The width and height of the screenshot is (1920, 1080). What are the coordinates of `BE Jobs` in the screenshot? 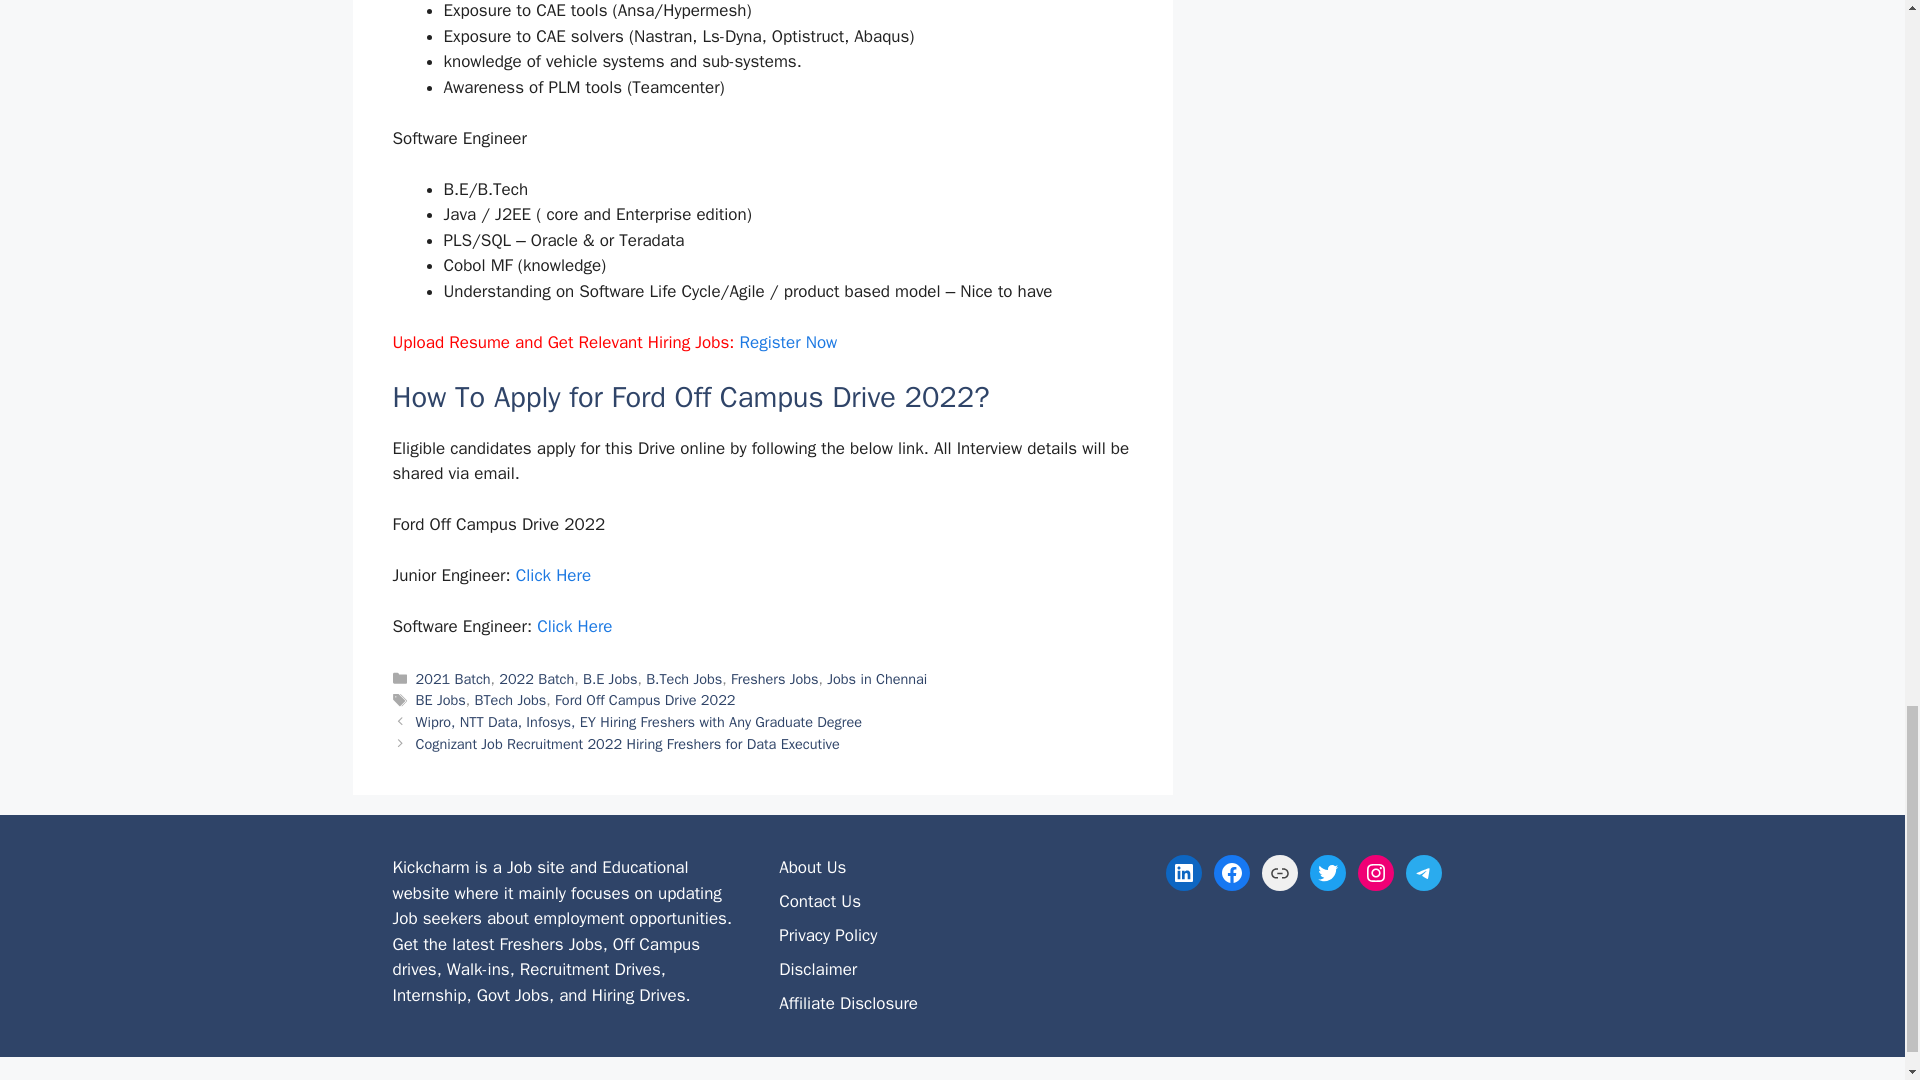 It's located at (441, 700).